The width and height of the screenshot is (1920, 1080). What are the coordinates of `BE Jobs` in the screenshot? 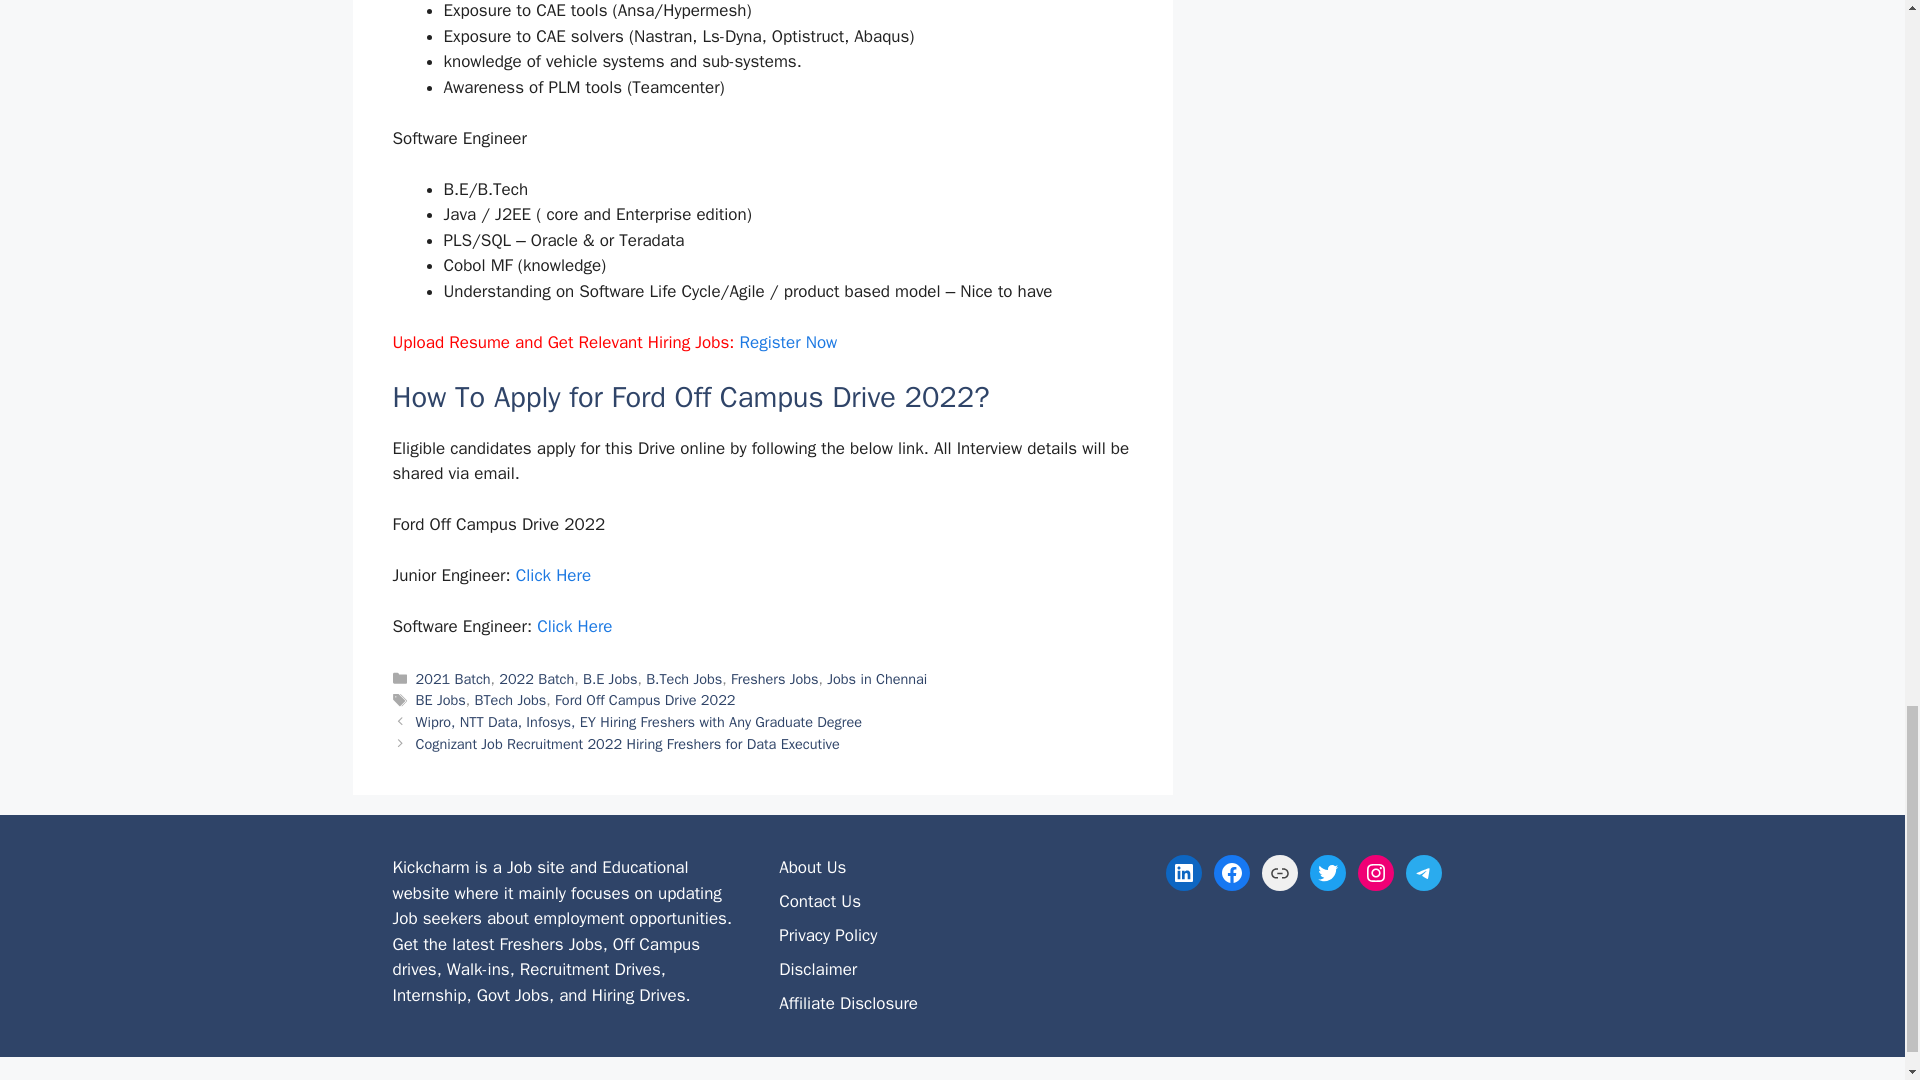 It's located at (441, 700).